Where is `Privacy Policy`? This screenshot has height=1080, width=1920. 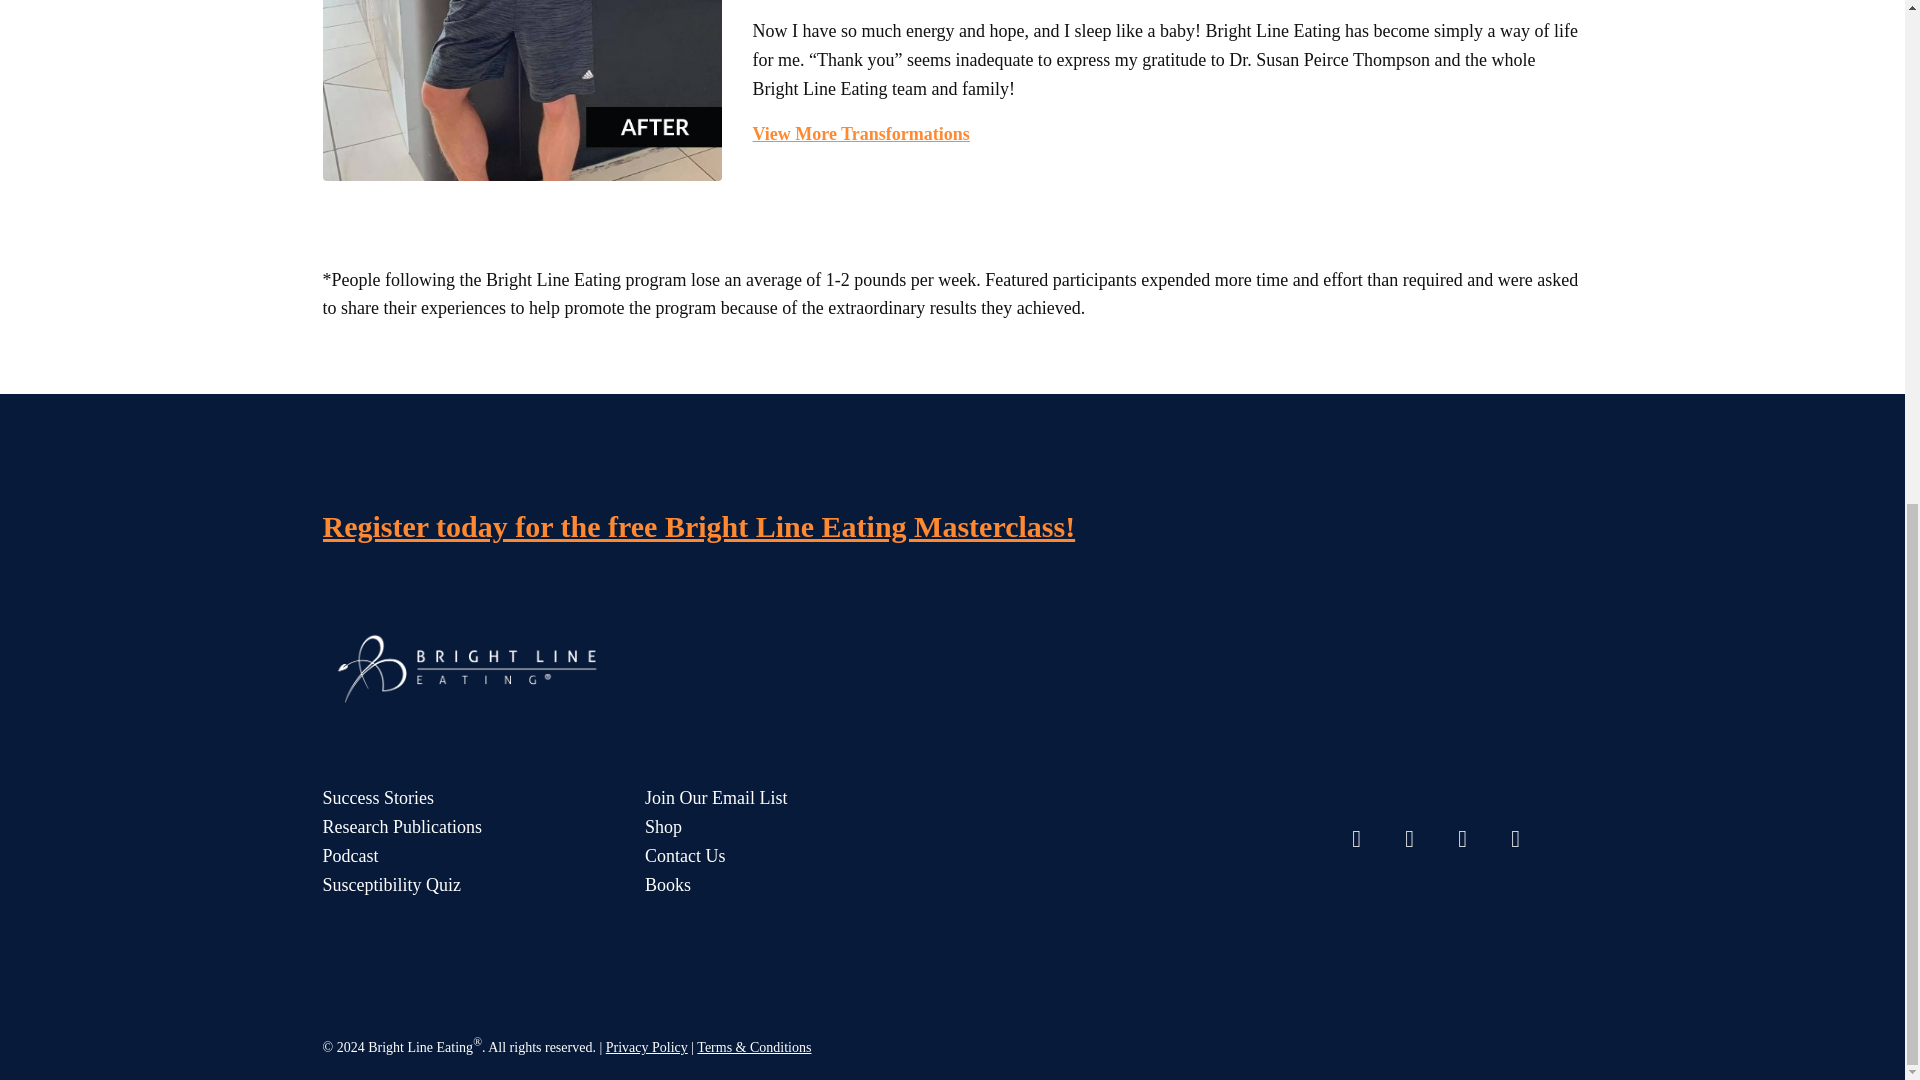
Privacy Policy is located at coordinates (646, 1048).